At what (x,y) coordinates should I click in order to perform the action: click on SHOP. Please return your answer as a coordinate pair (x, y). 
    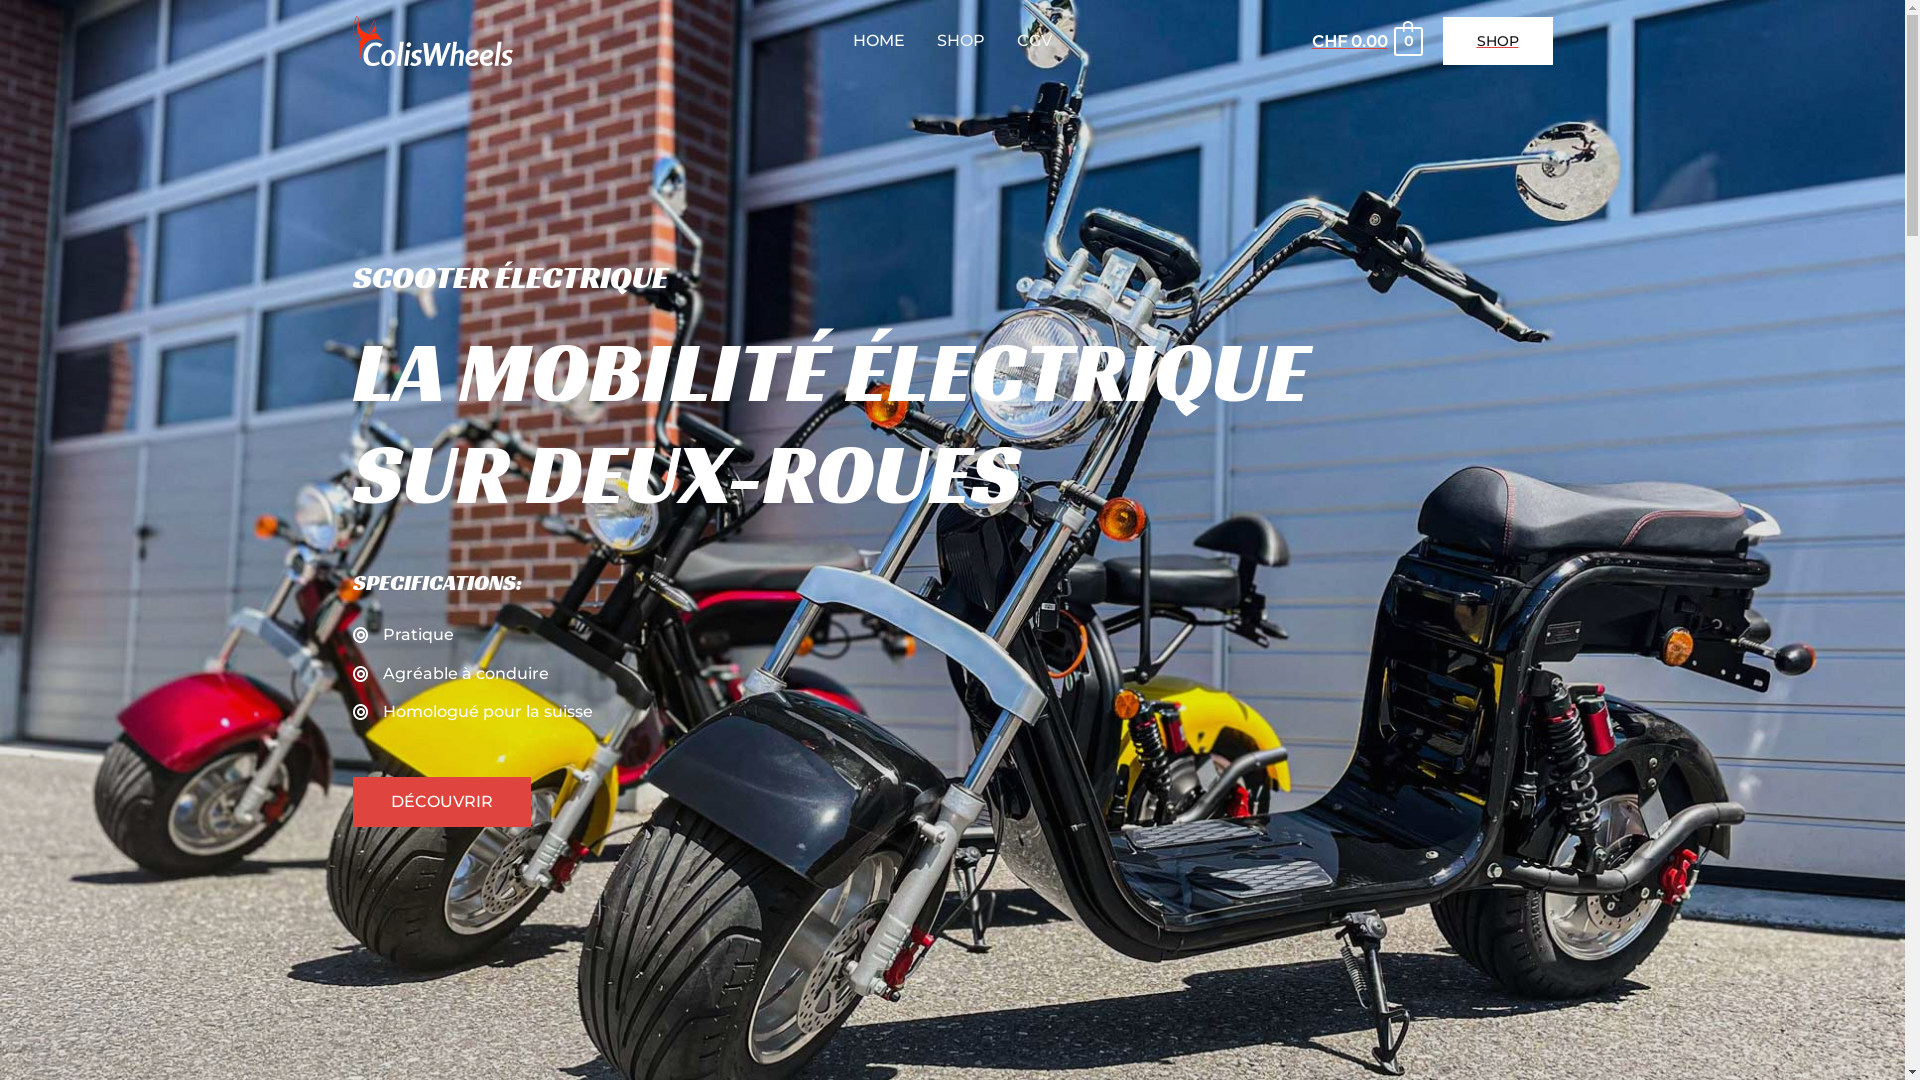
    Looking at the image, I should click on (1497, 41).